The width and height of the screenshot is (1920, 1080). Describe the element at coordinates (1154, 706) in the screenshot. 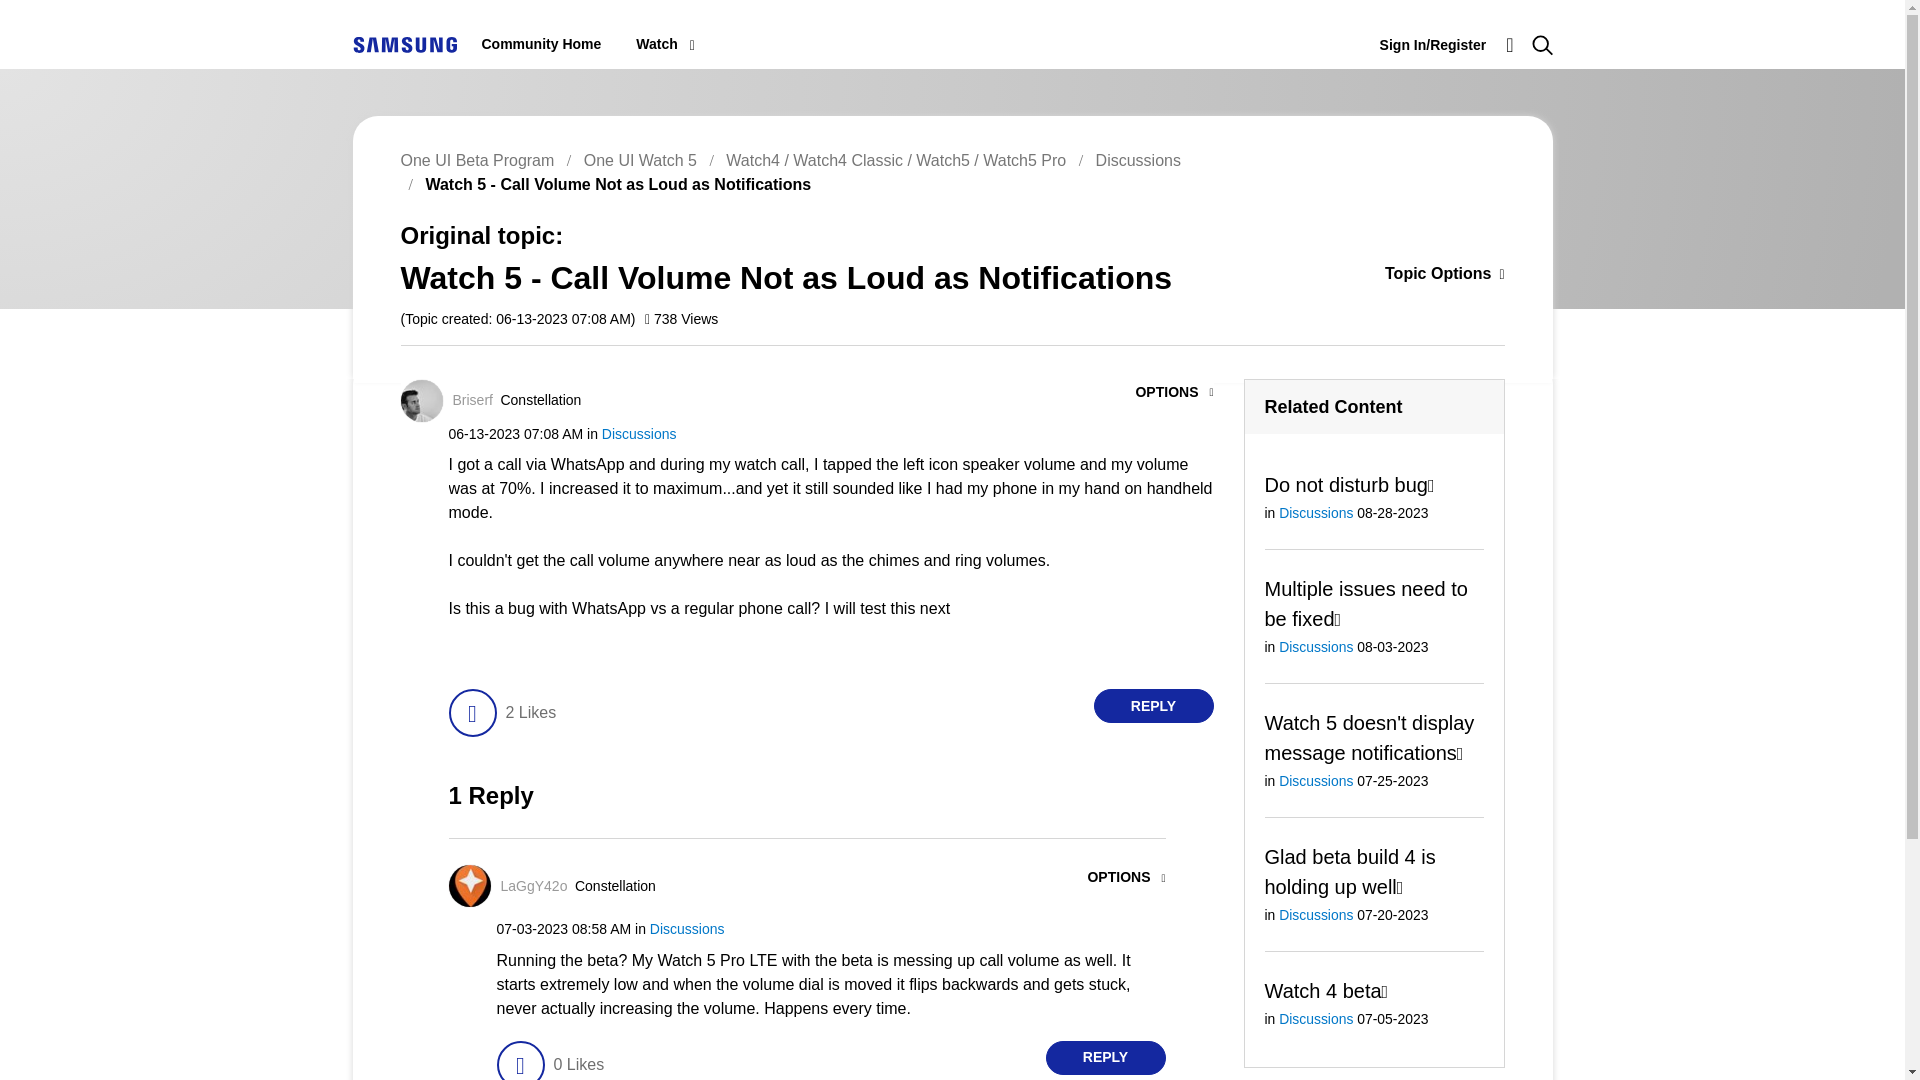

I see `REPLY` at that location.